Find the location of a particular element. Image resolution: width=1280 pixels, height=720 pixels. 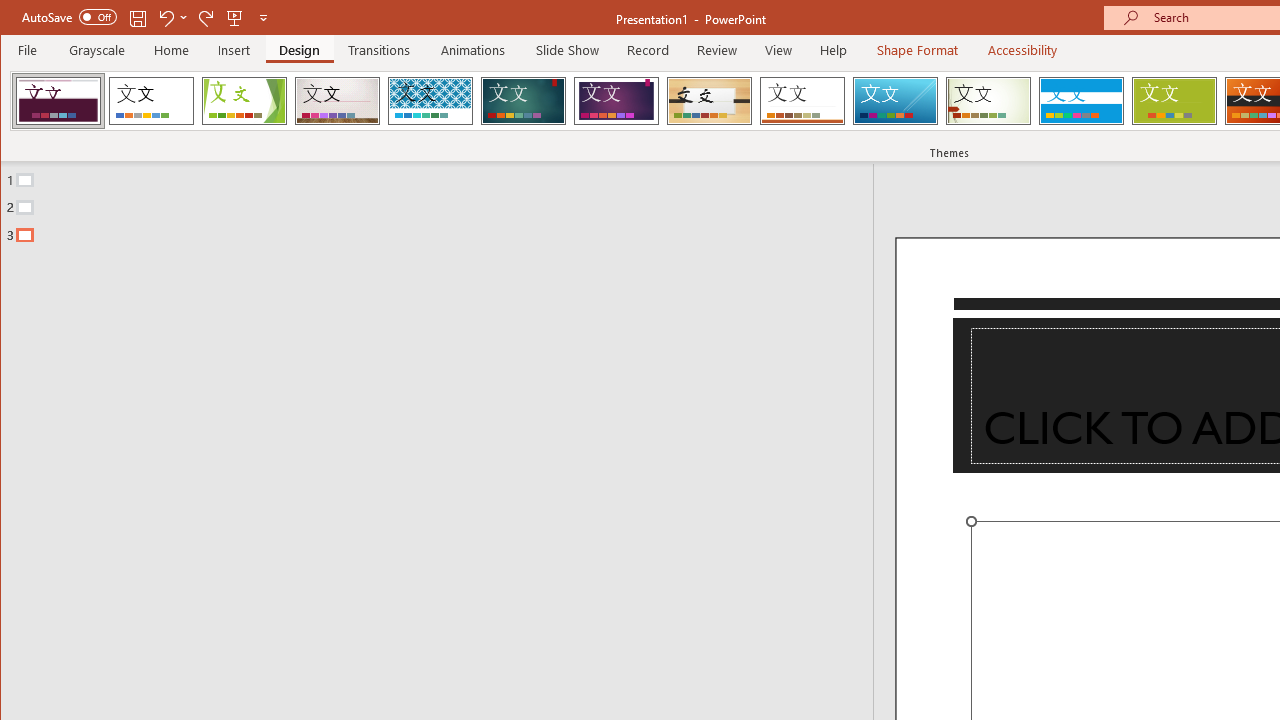

Retrospect is located at coordinates (802, 100).